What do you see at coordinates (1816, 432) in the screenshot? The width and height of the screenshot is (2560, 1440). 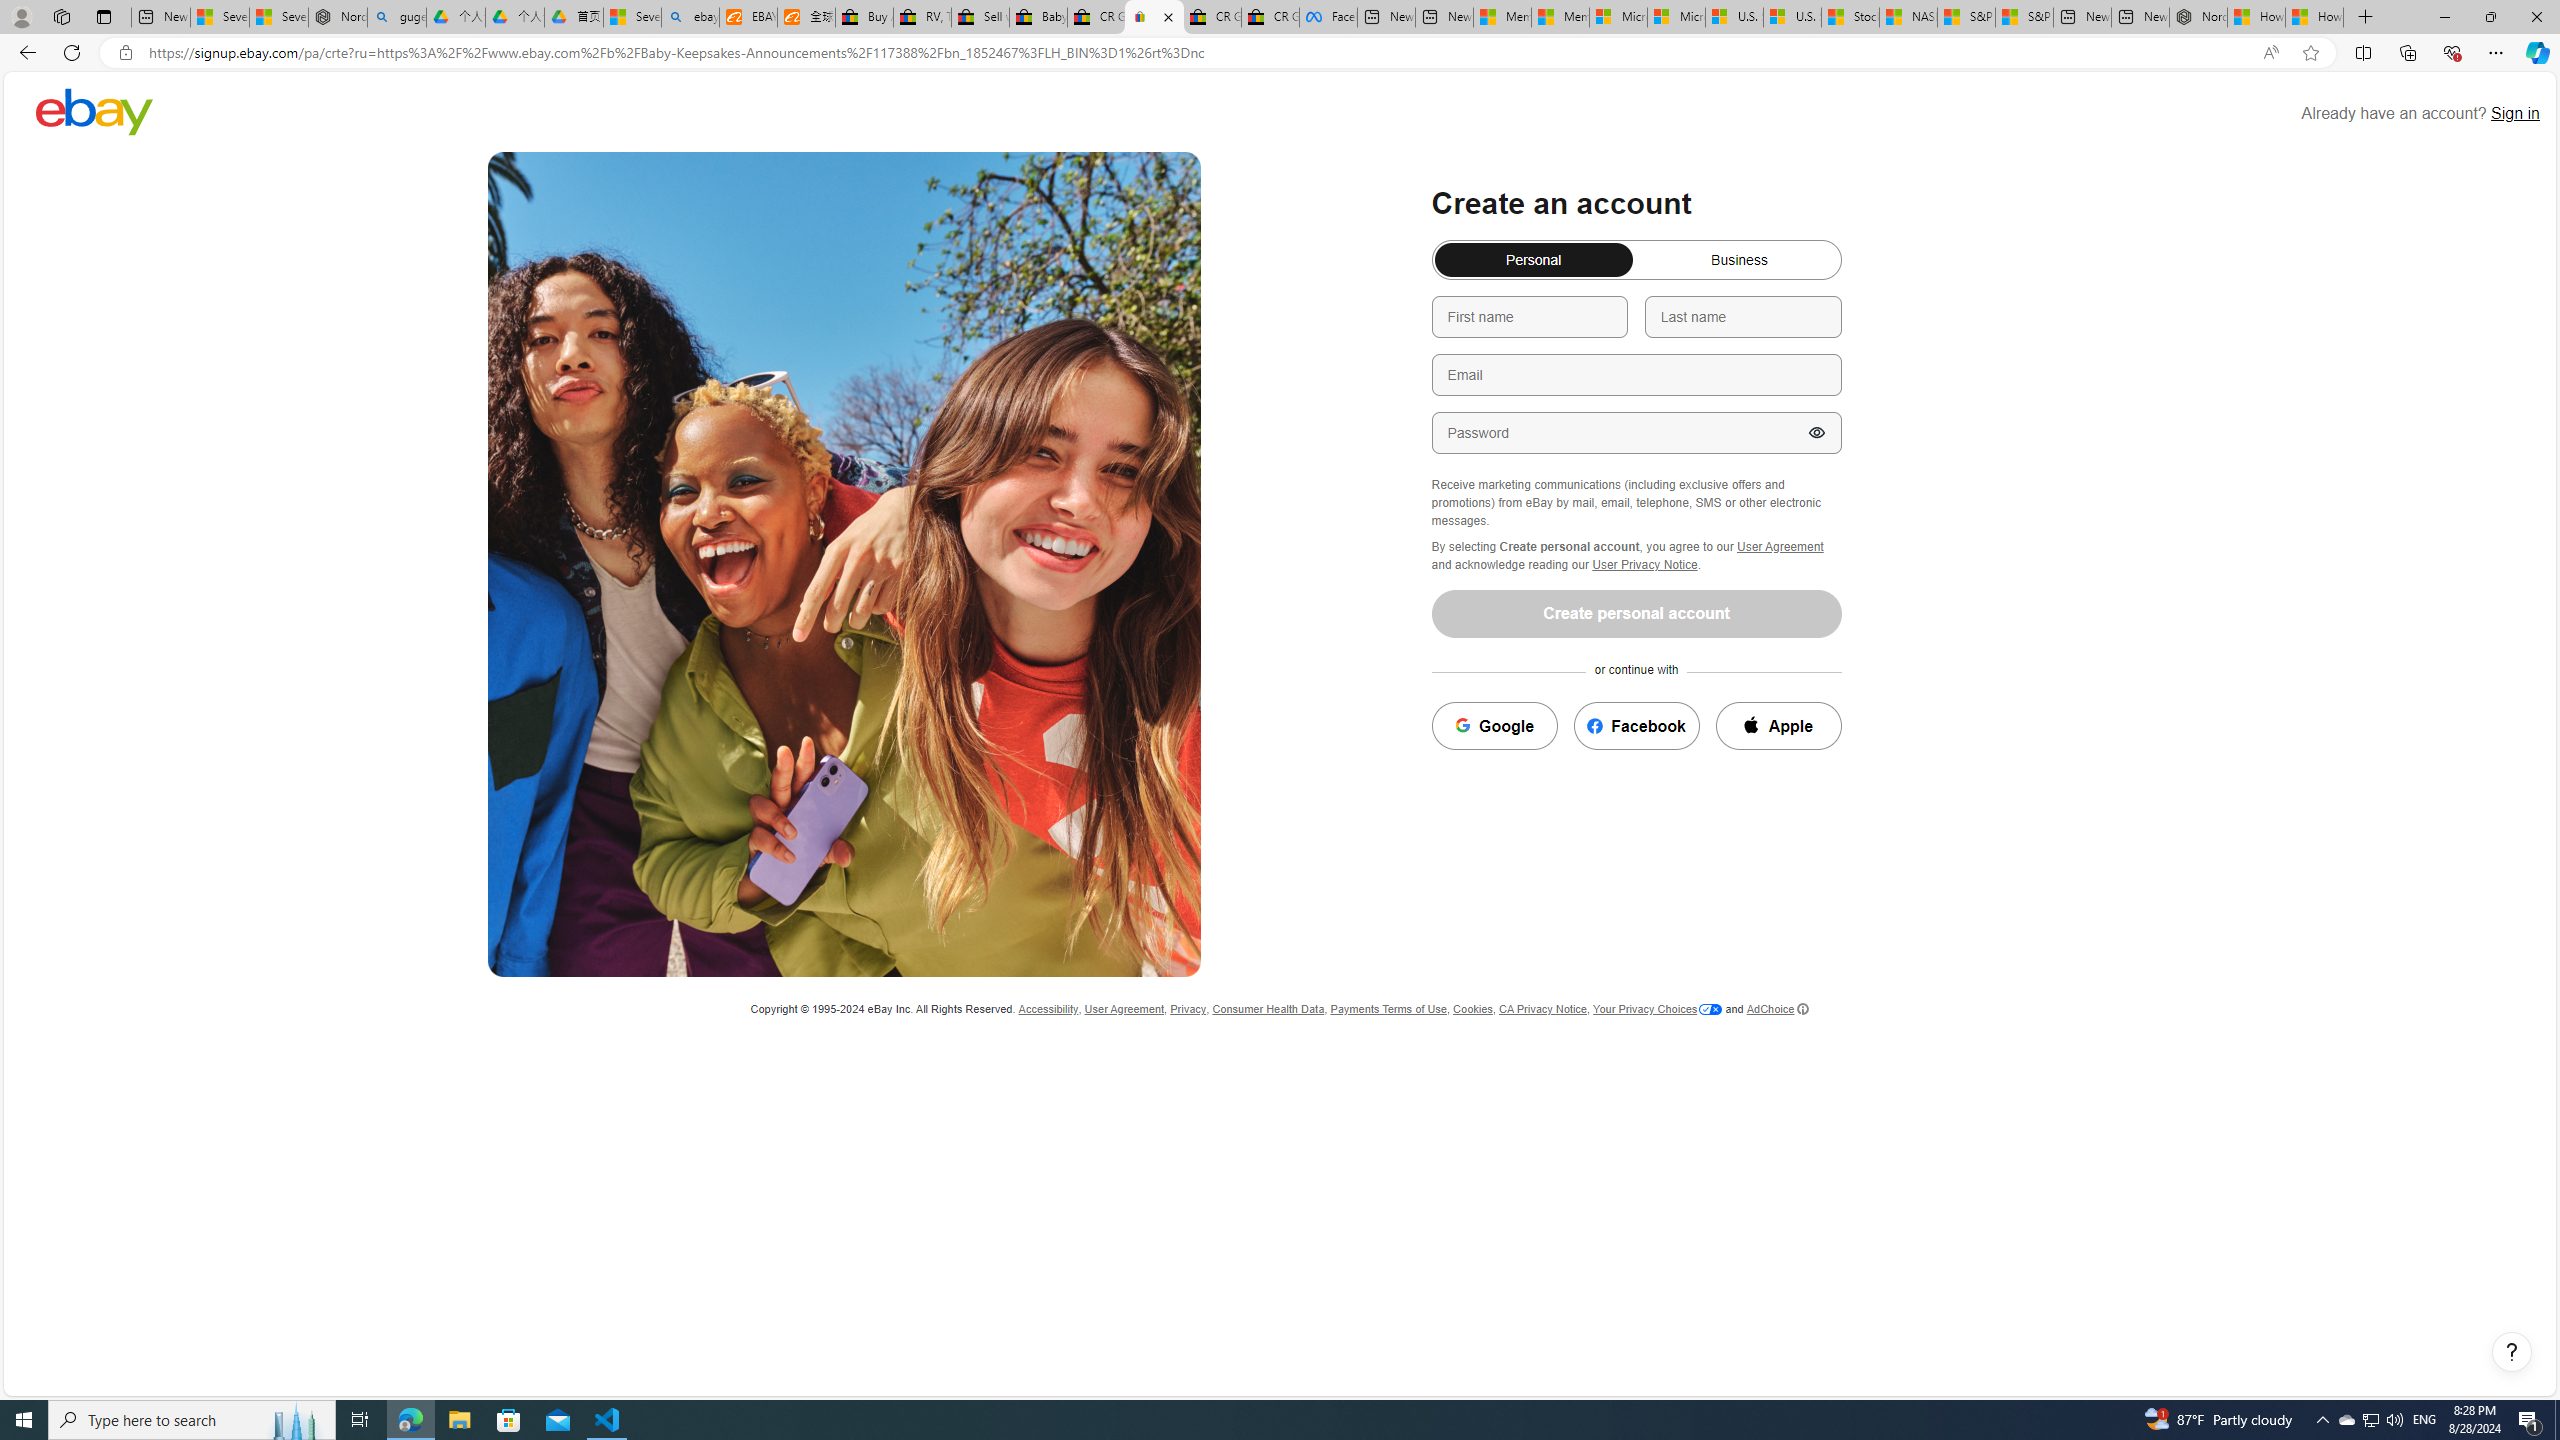 I see `Show password` at bounding box center [1816, 432].